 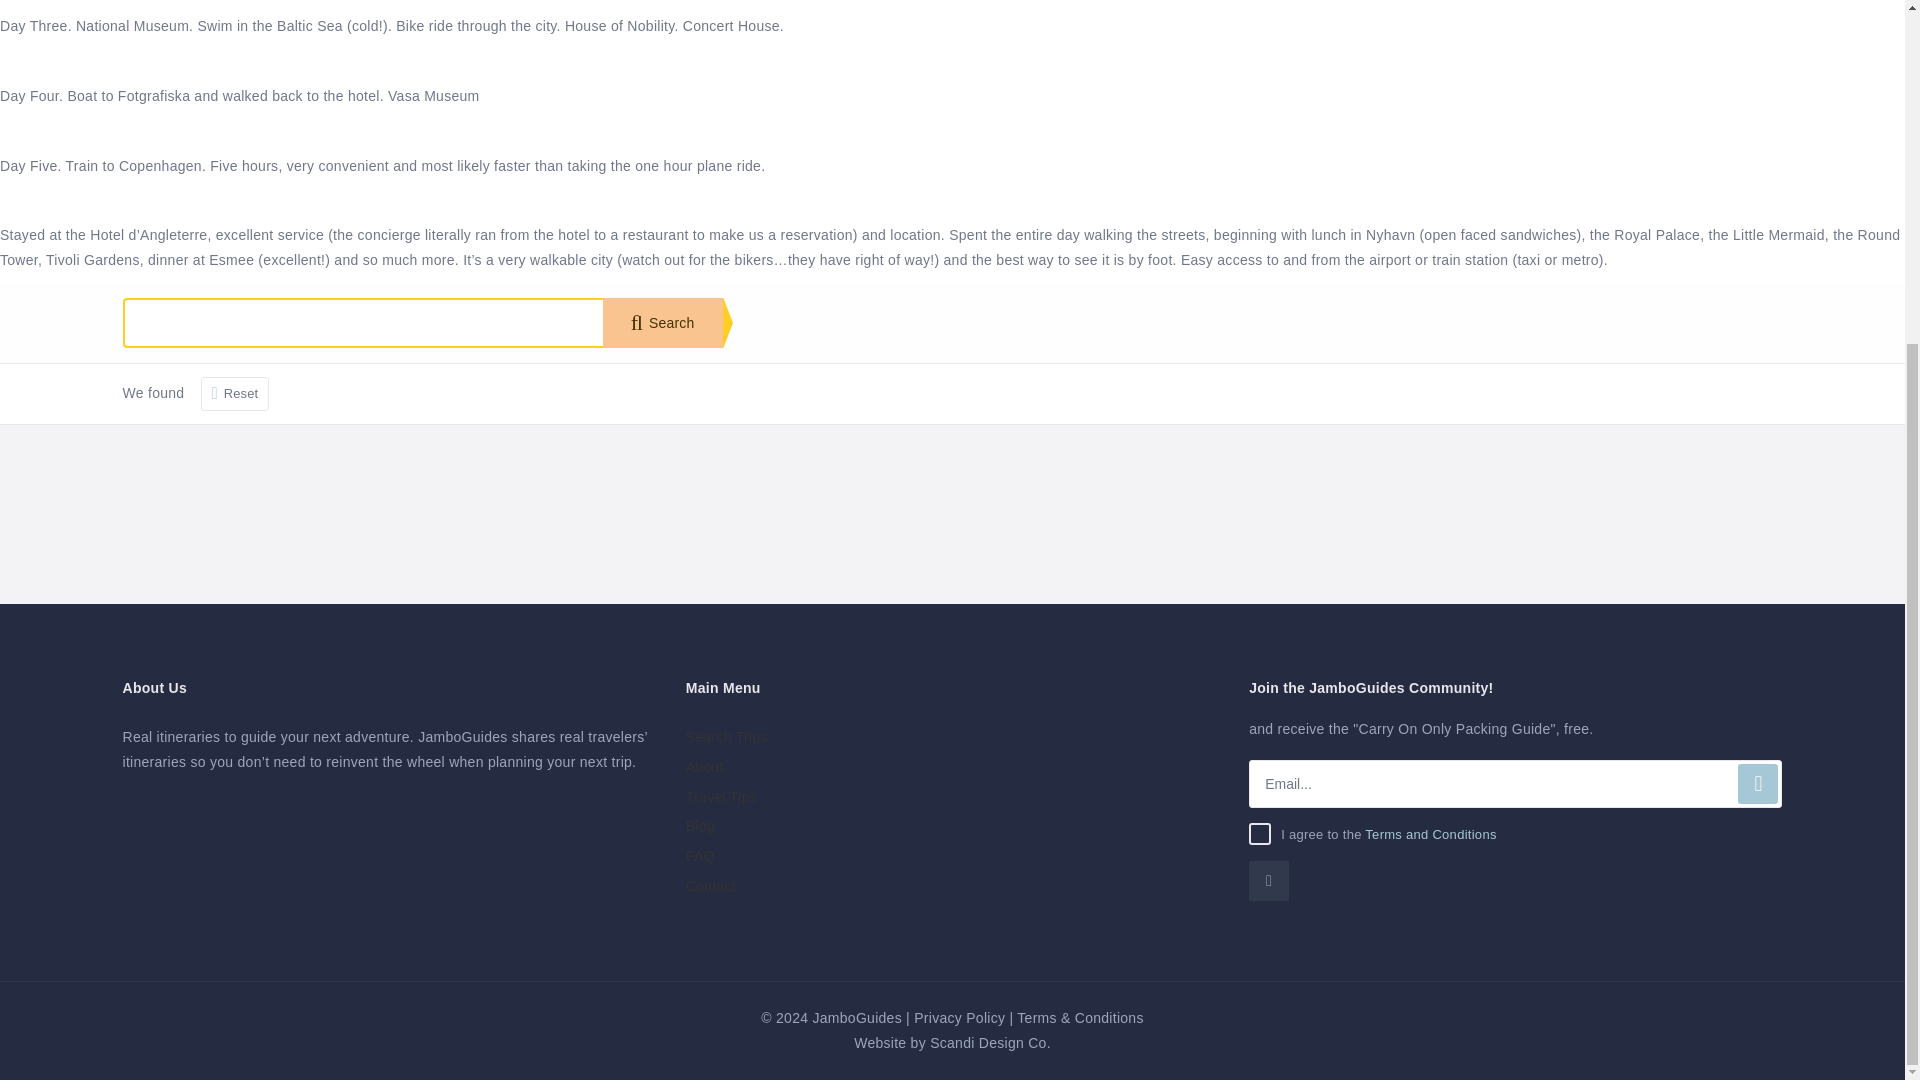 What do you see at coordinates (700, 856) in the screenshot?
I see `FAQ` at bounding box center [700, 856].